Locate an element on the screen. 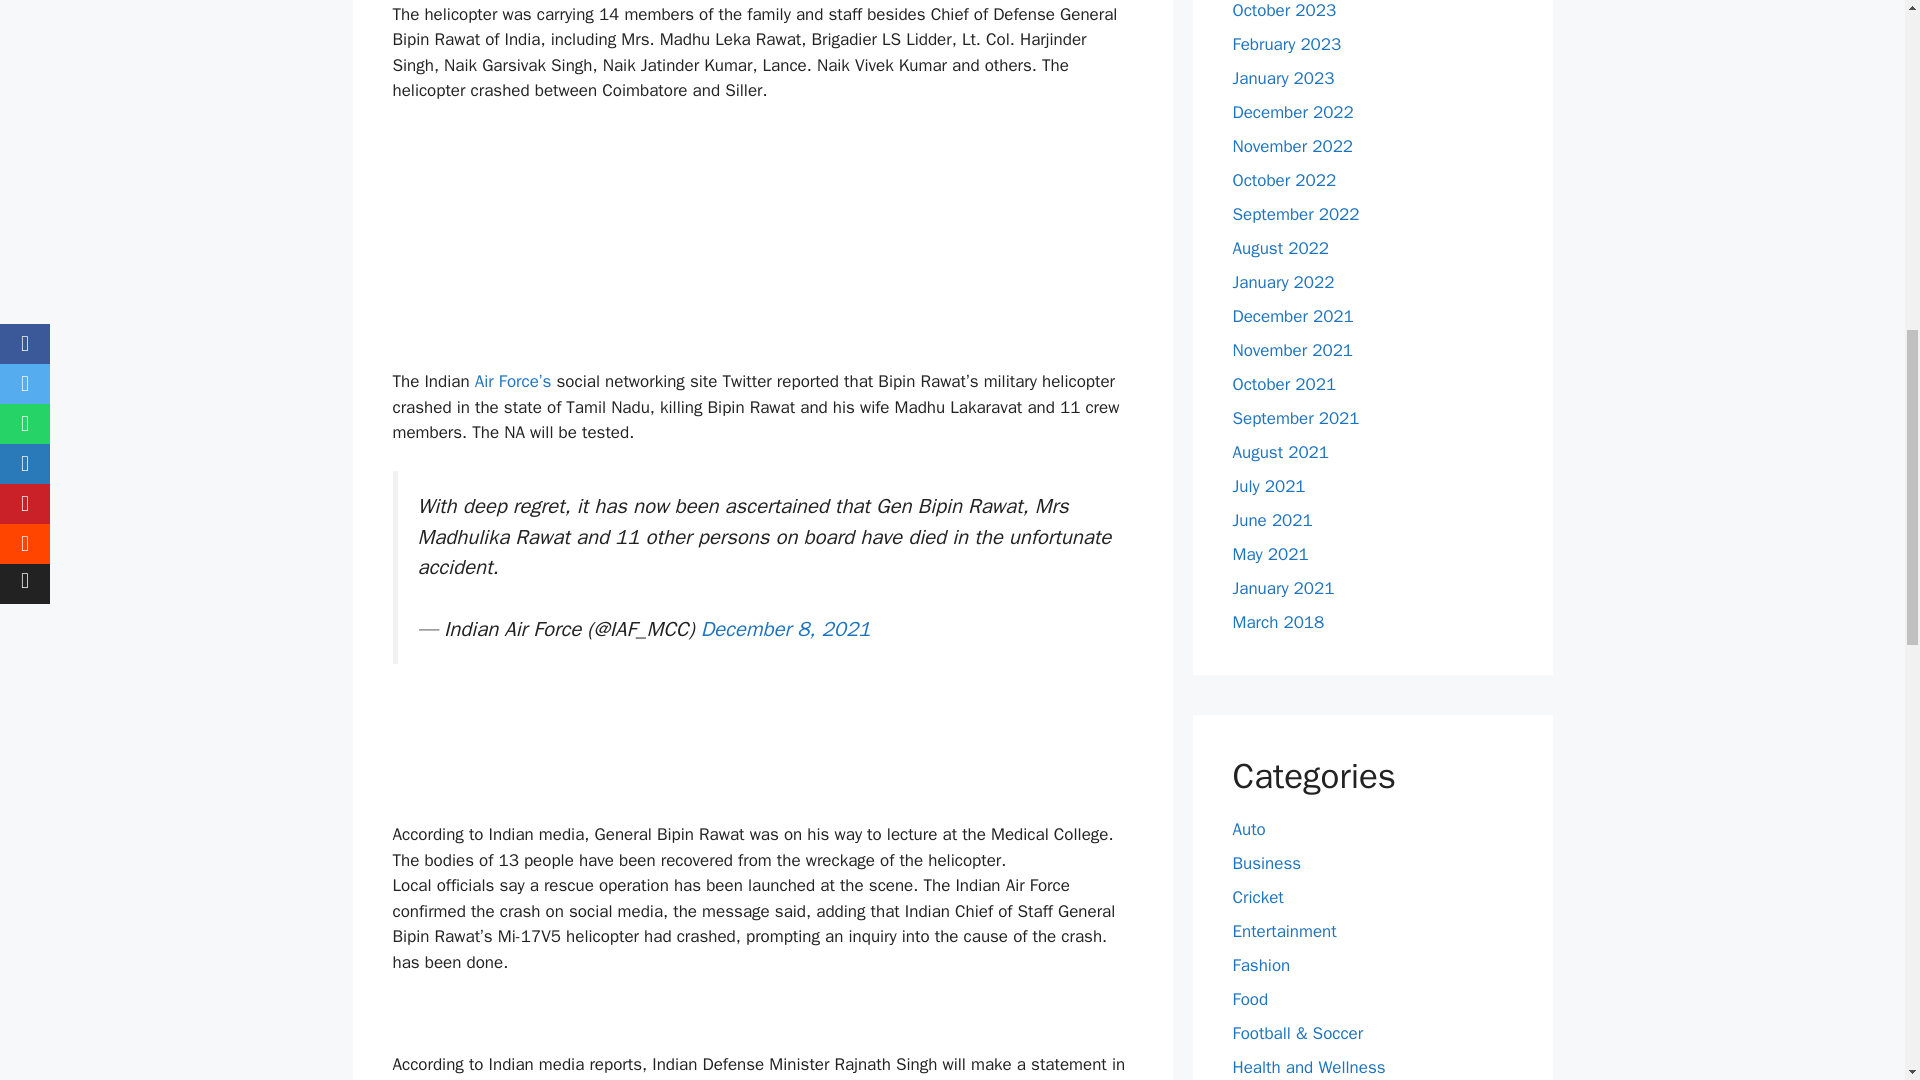 This screenshot has height=1080, width=1920. October 2023 is located at coordinates (1284, 10).